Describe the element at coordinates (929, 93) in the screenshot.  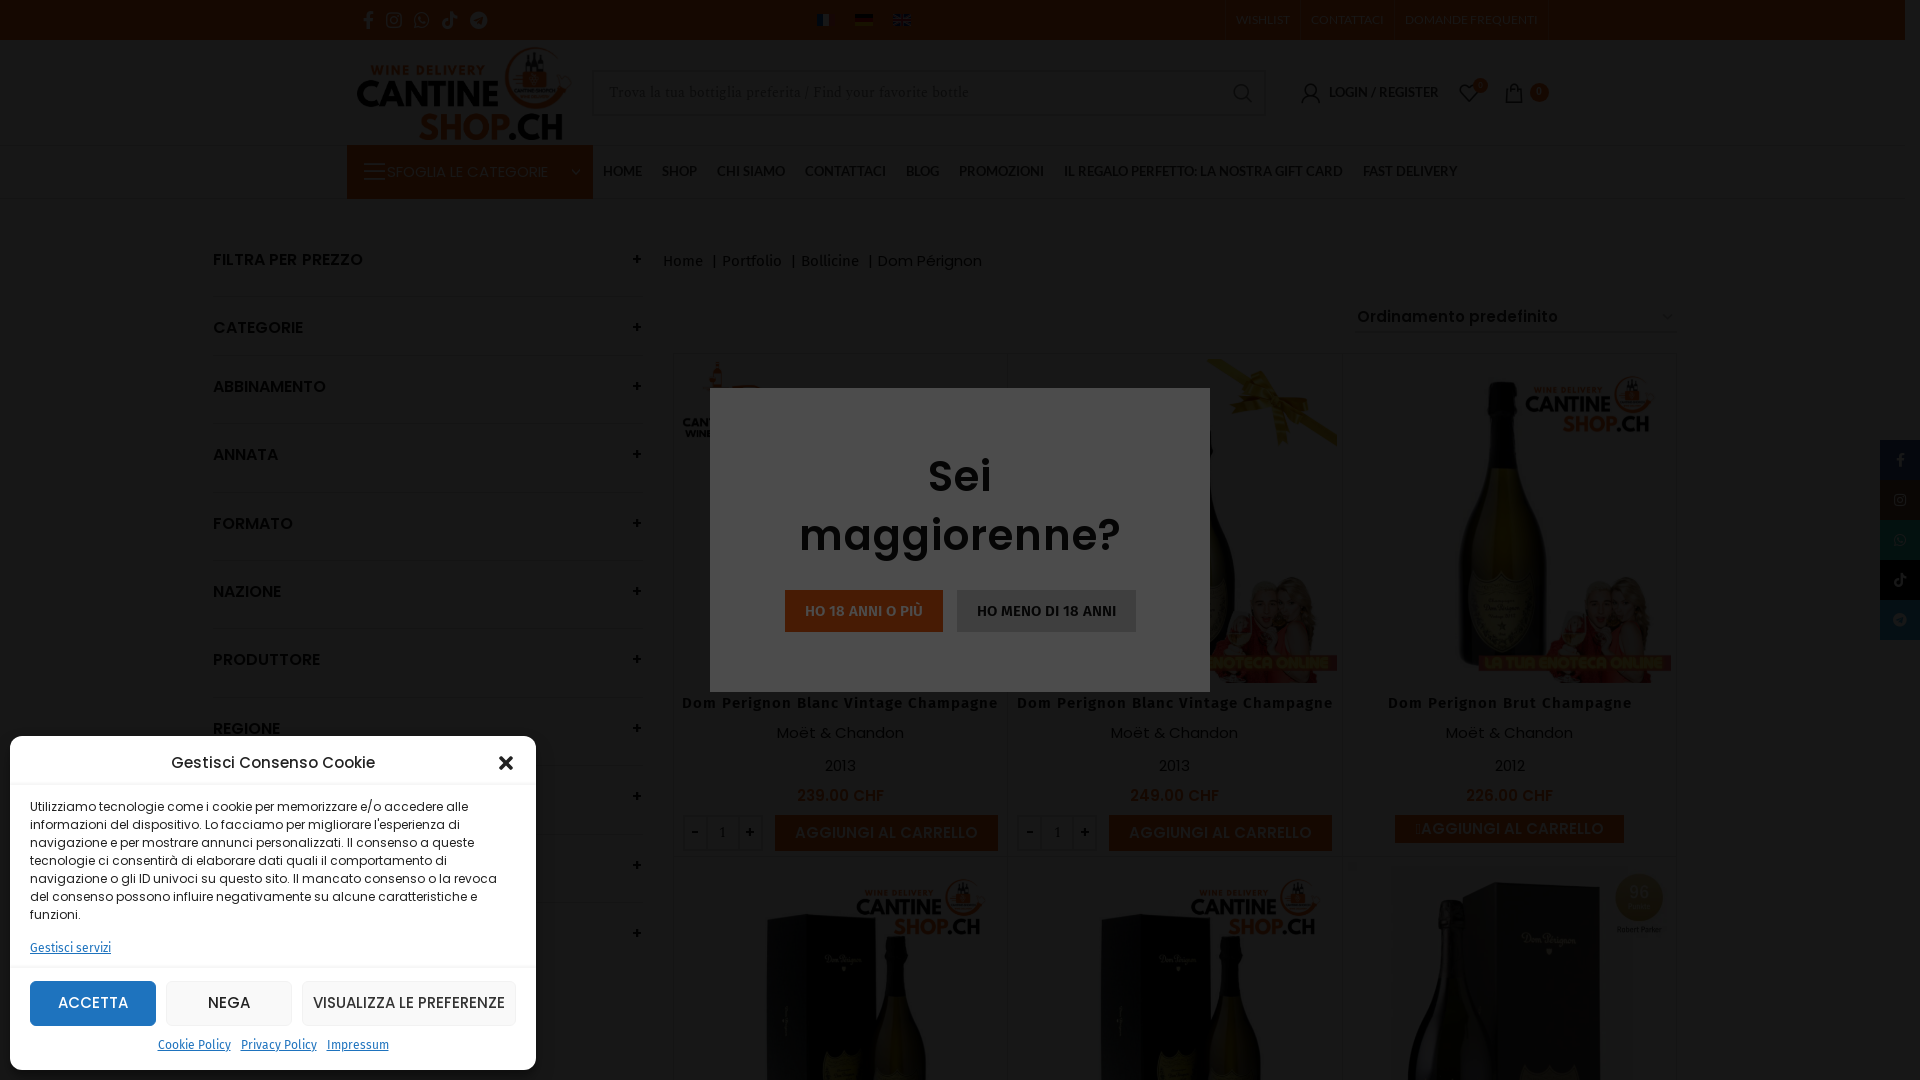
I see `Search for products` at that location.